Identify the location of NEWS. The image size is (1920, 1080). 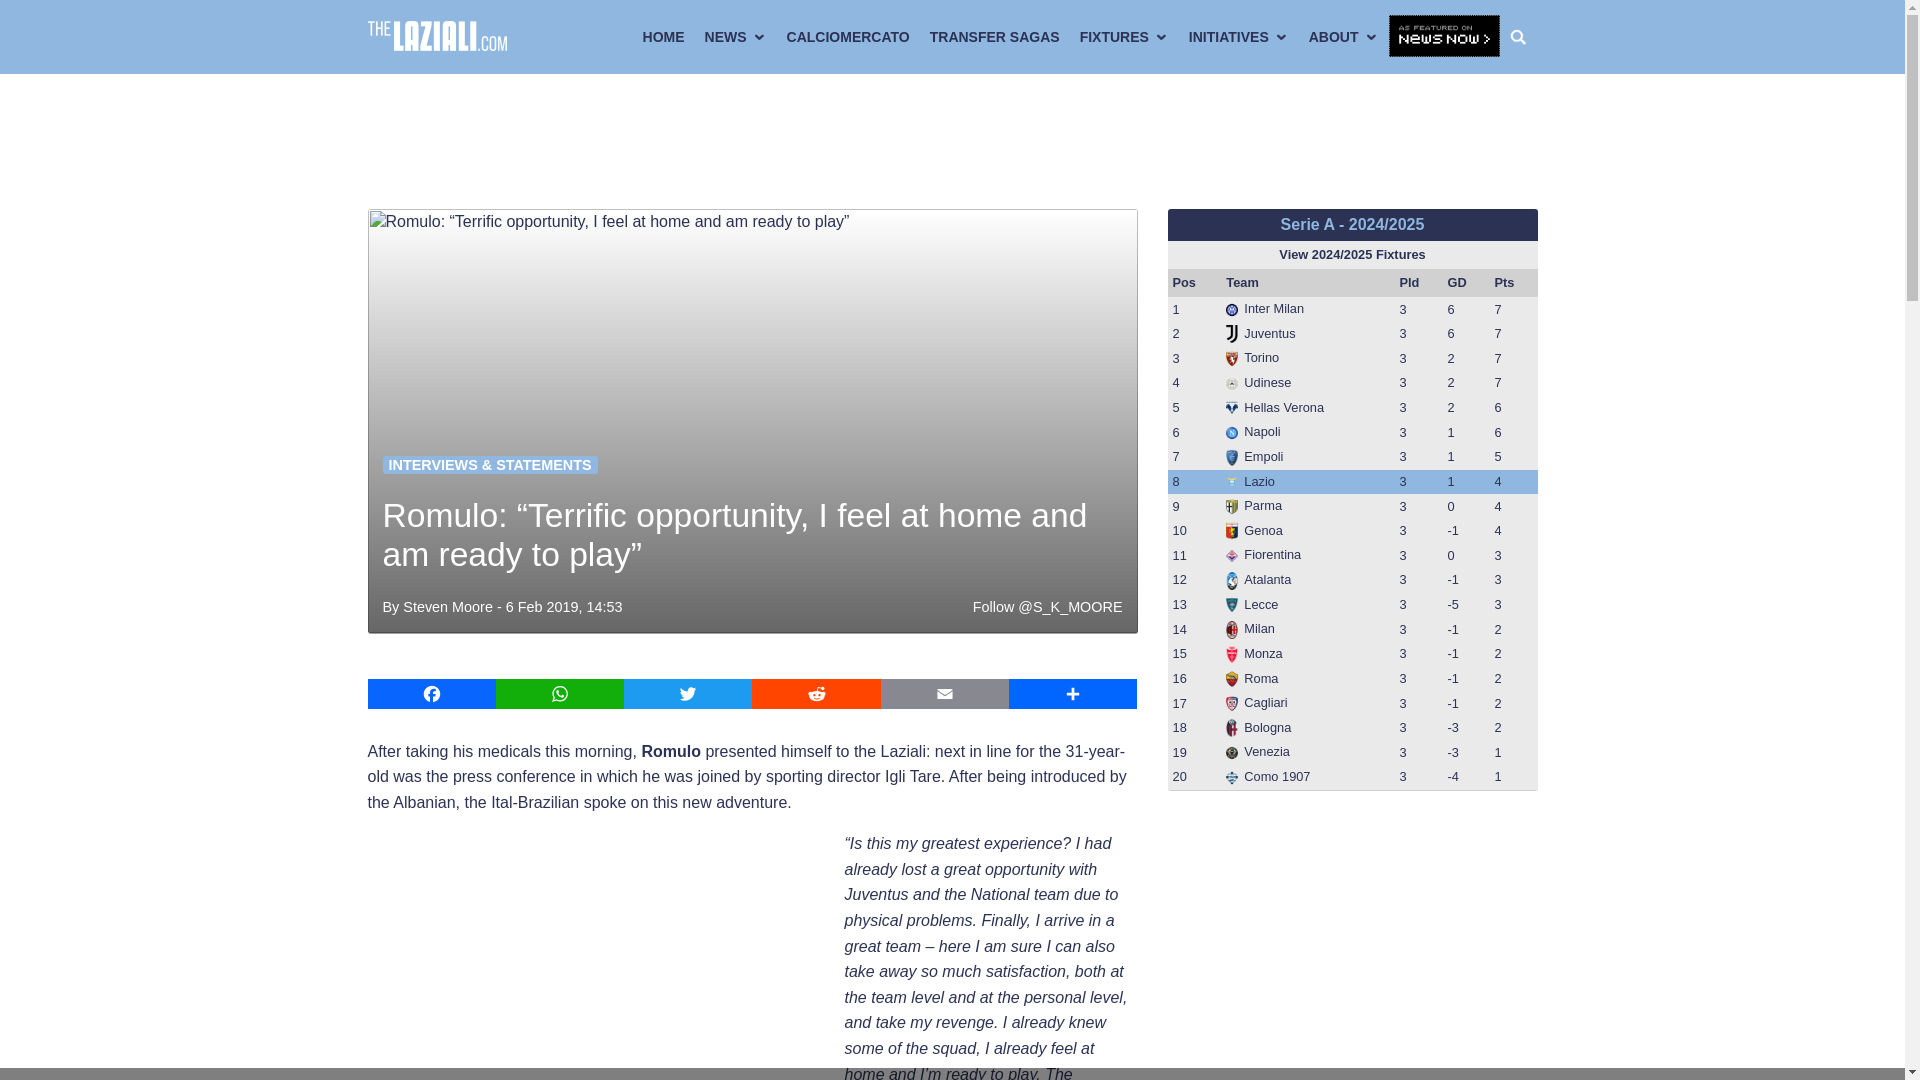
(736, 37).